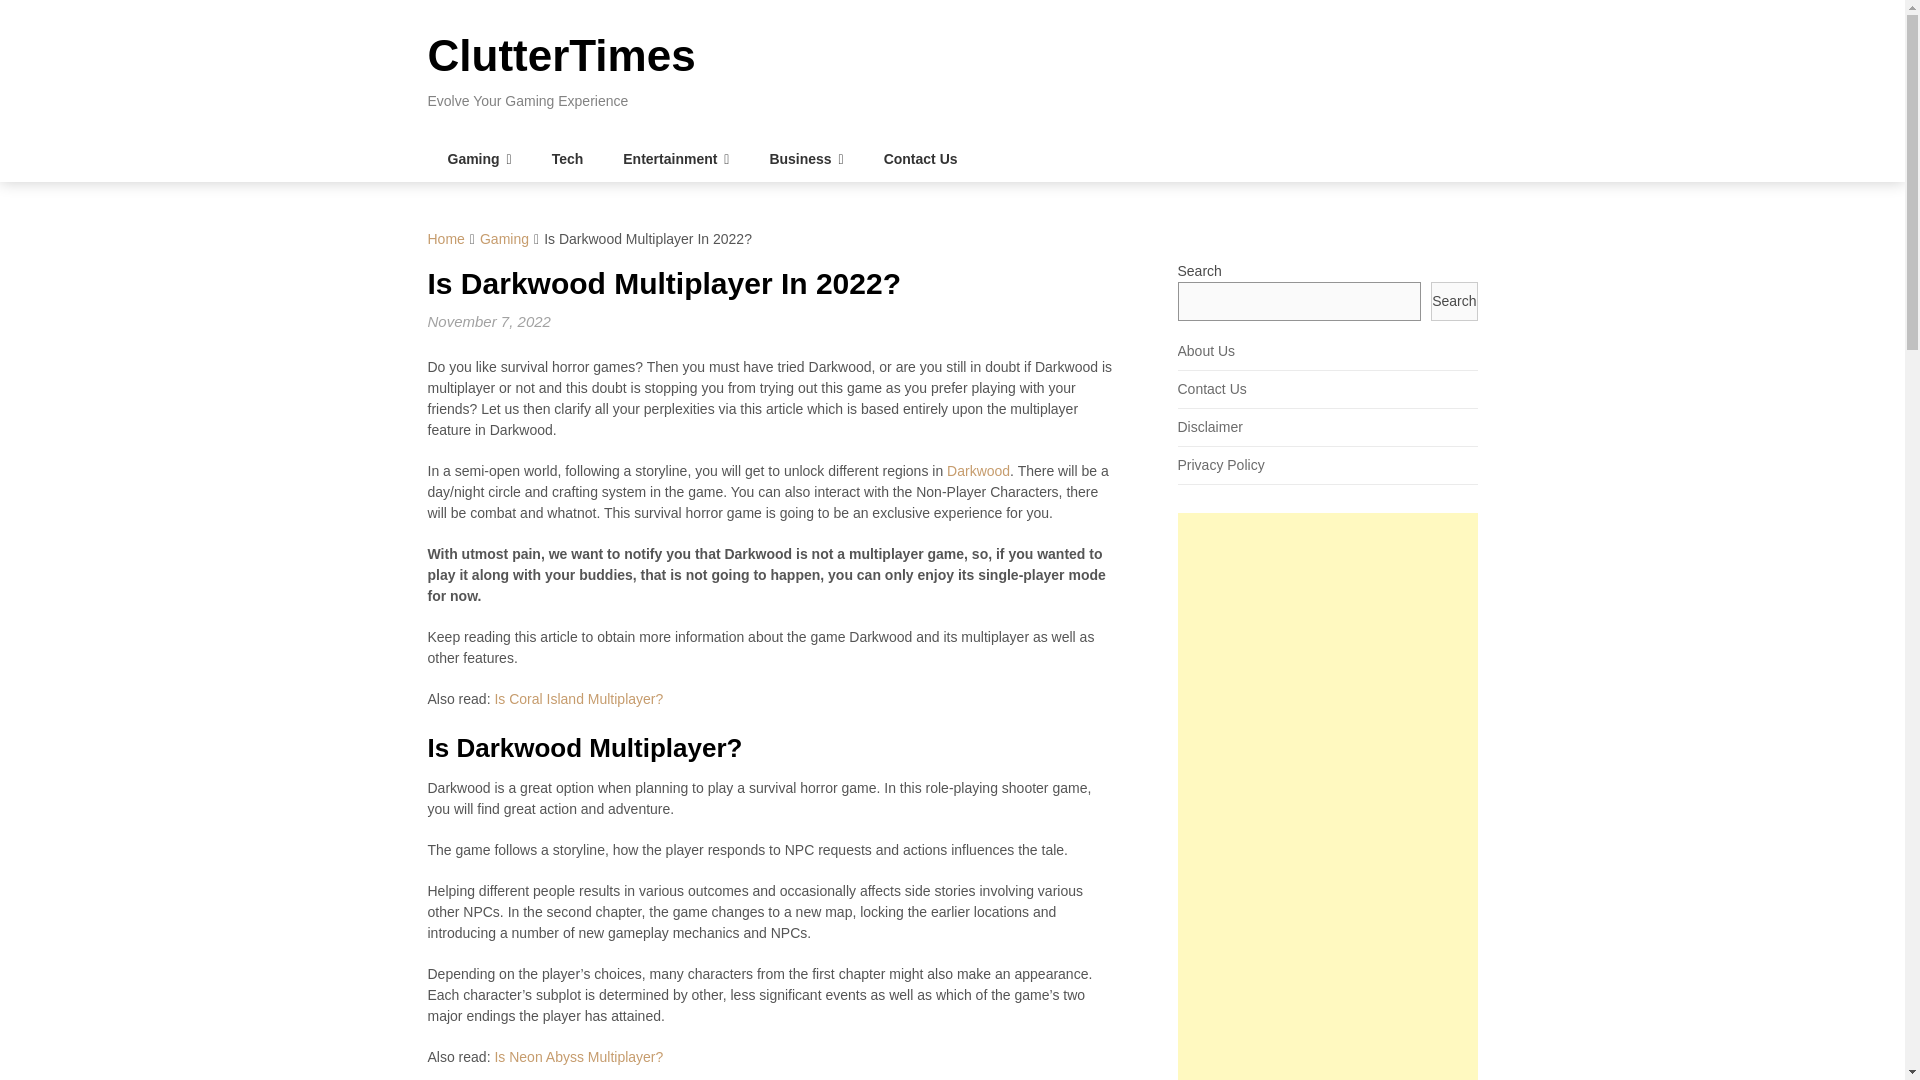 This screenshot has height=1080, width=1920. What do you see at coordinates (578, 1056) in the screenshot?
I see `Is Neon Abyss Multiplayer?` at bounding box center [578, 1056].